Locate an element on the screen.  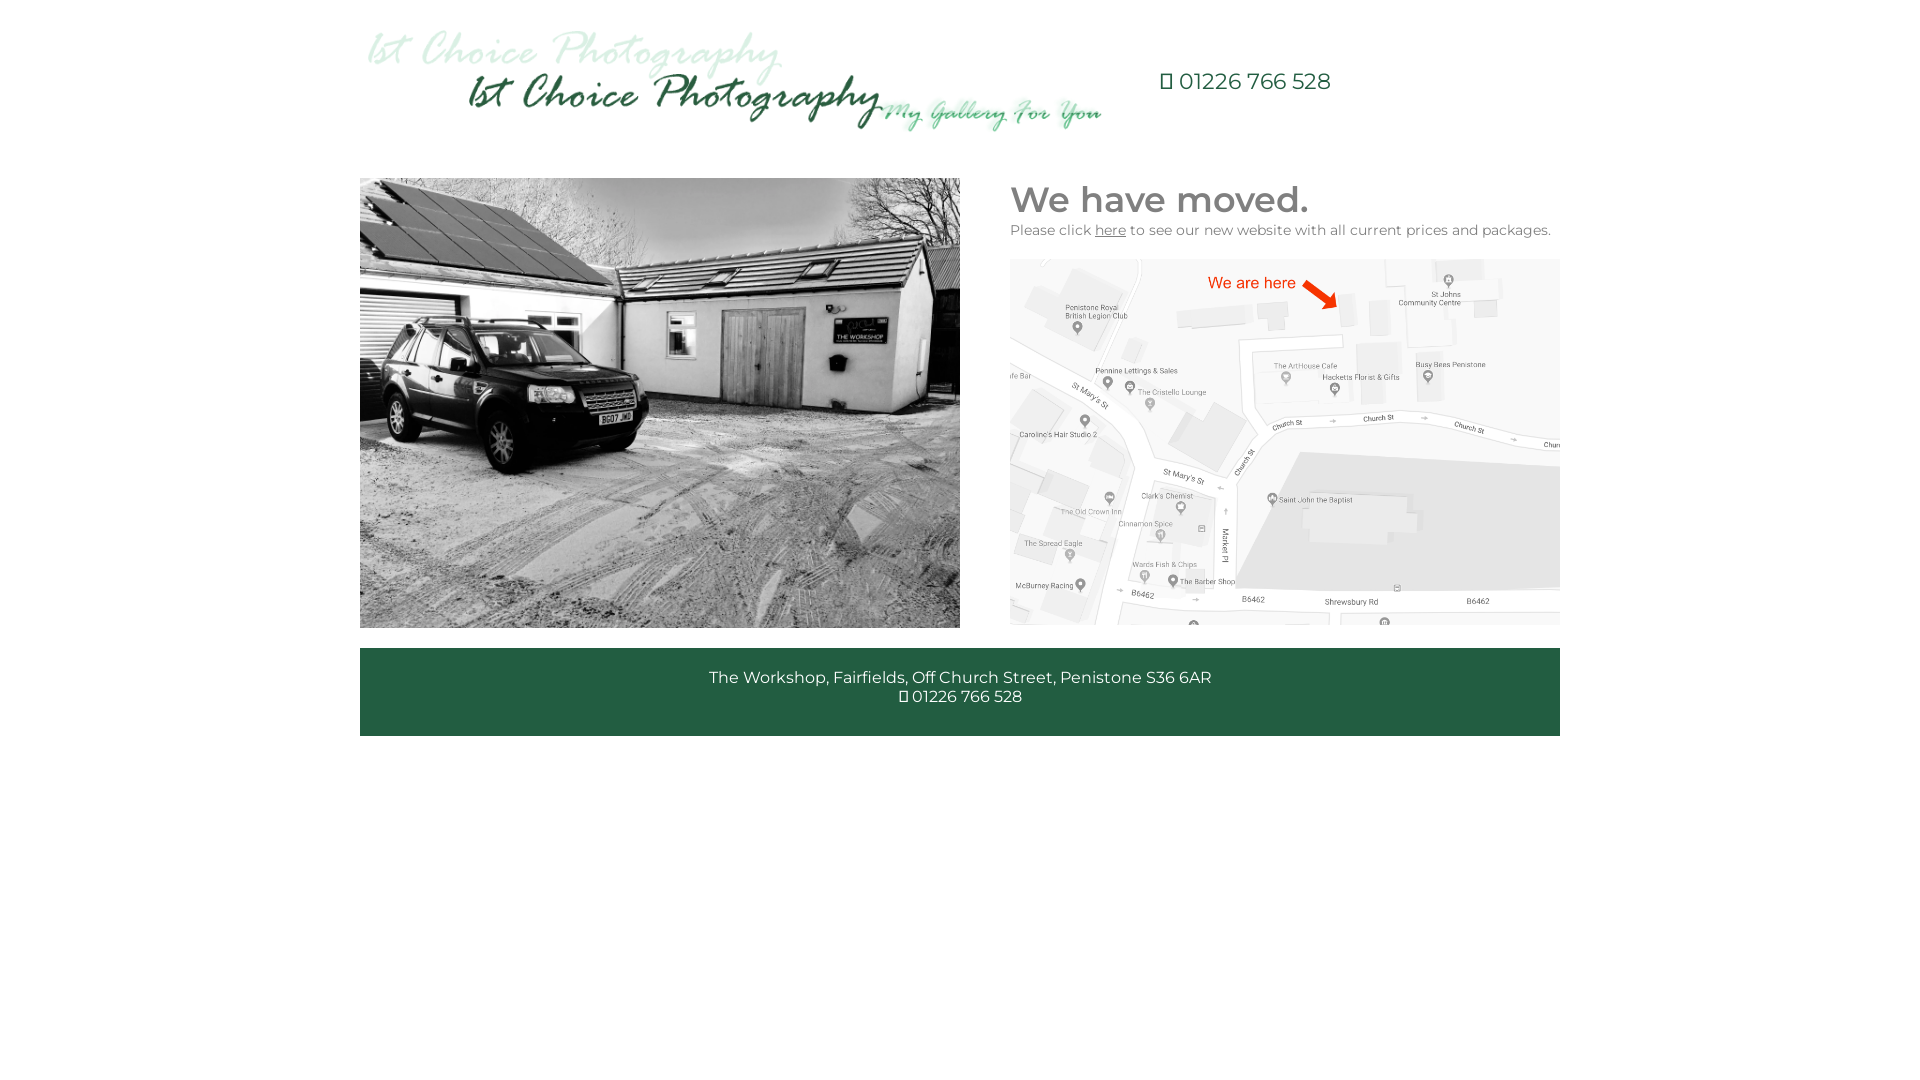
here is located at coordinates (1110, 230).